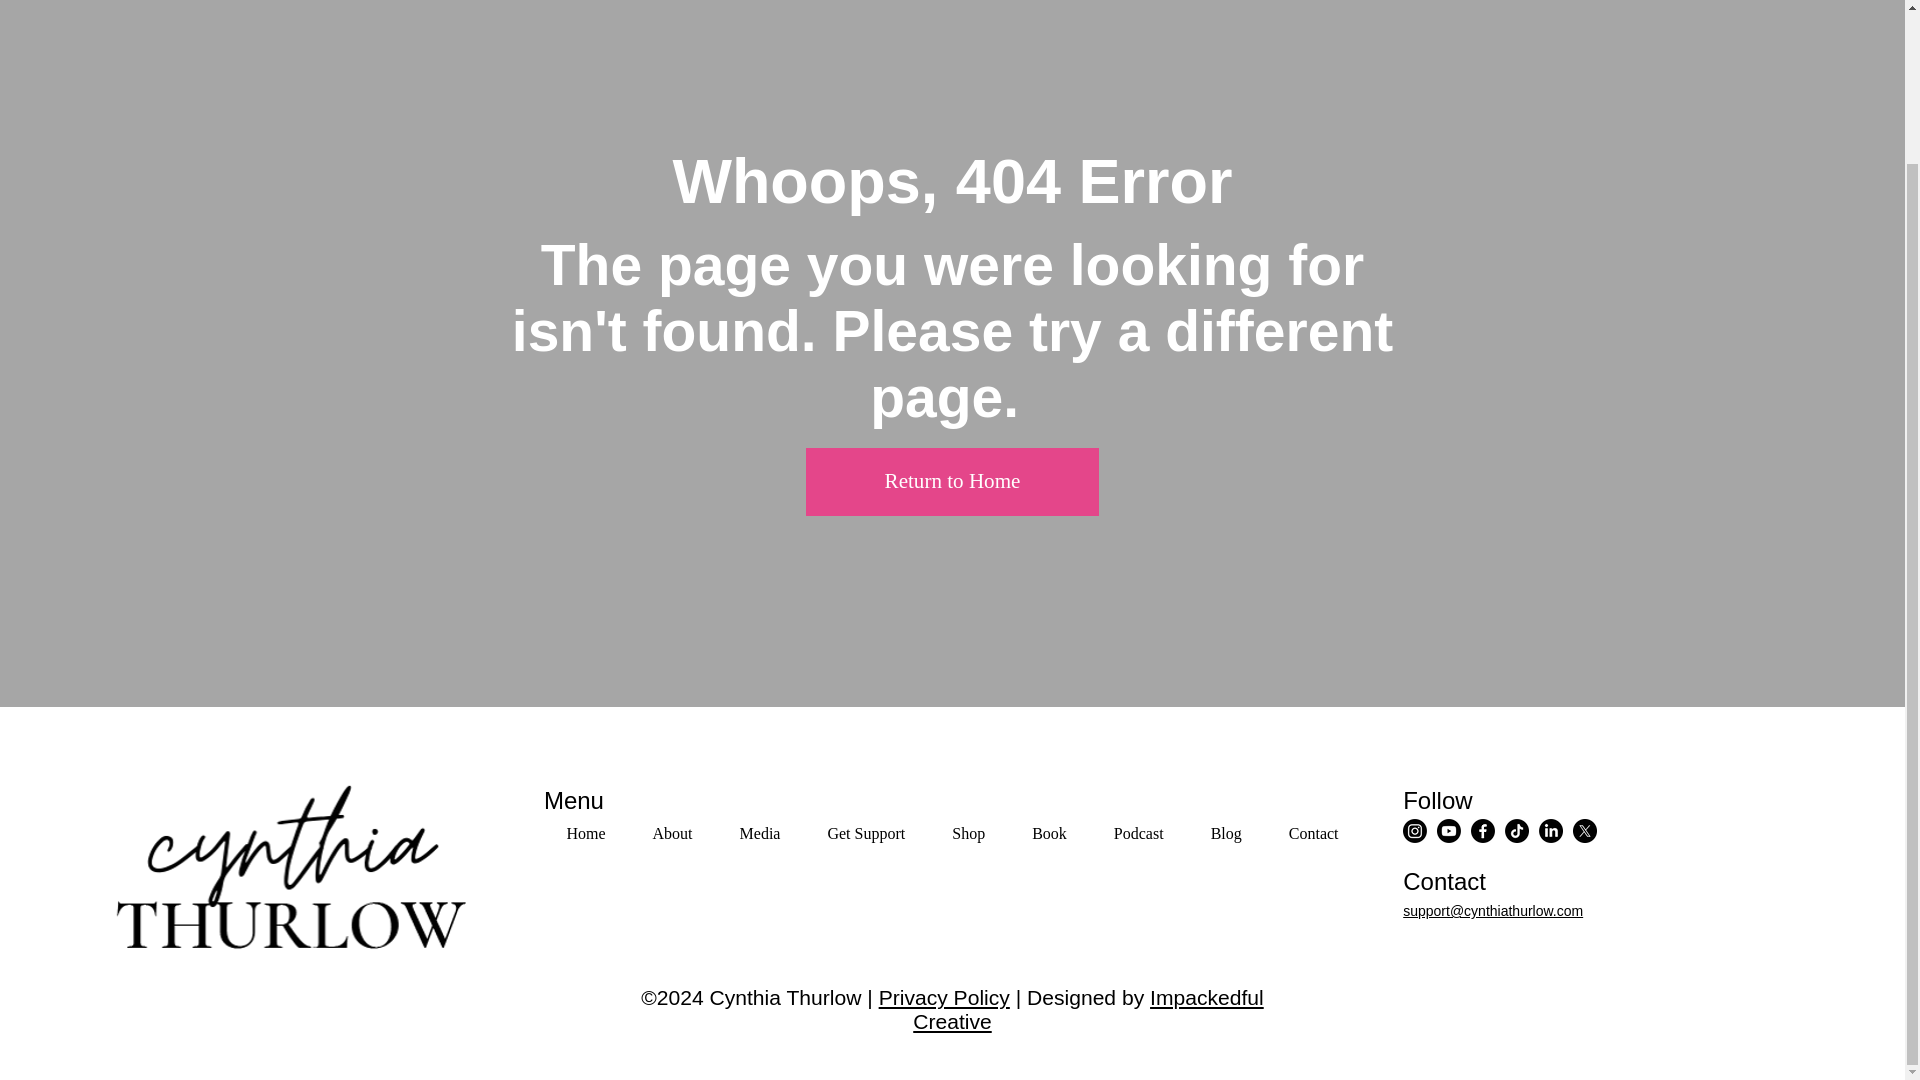 The image size is (1920, 1080). I want to click on Home, so click(585, 833).